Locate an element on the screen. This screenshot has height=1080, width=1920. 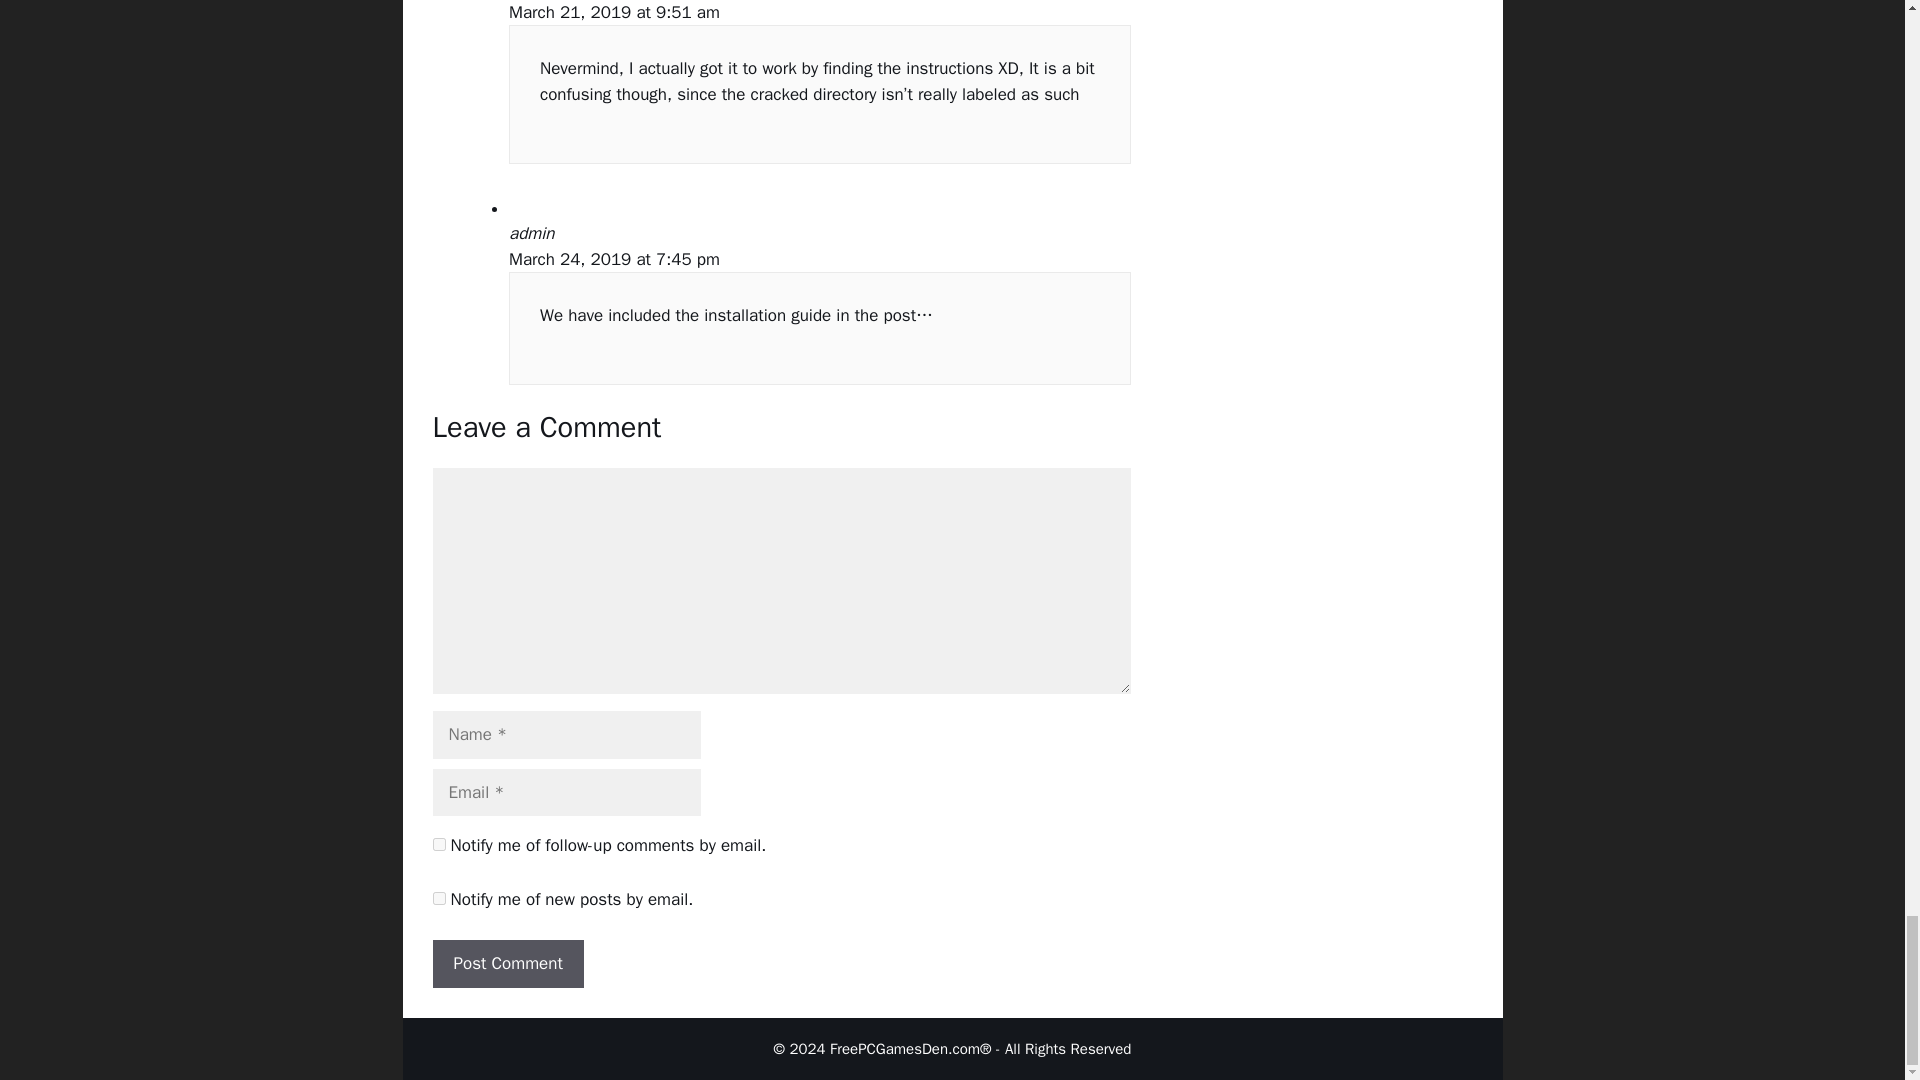
subscribe is located at coordinates (438, 844).